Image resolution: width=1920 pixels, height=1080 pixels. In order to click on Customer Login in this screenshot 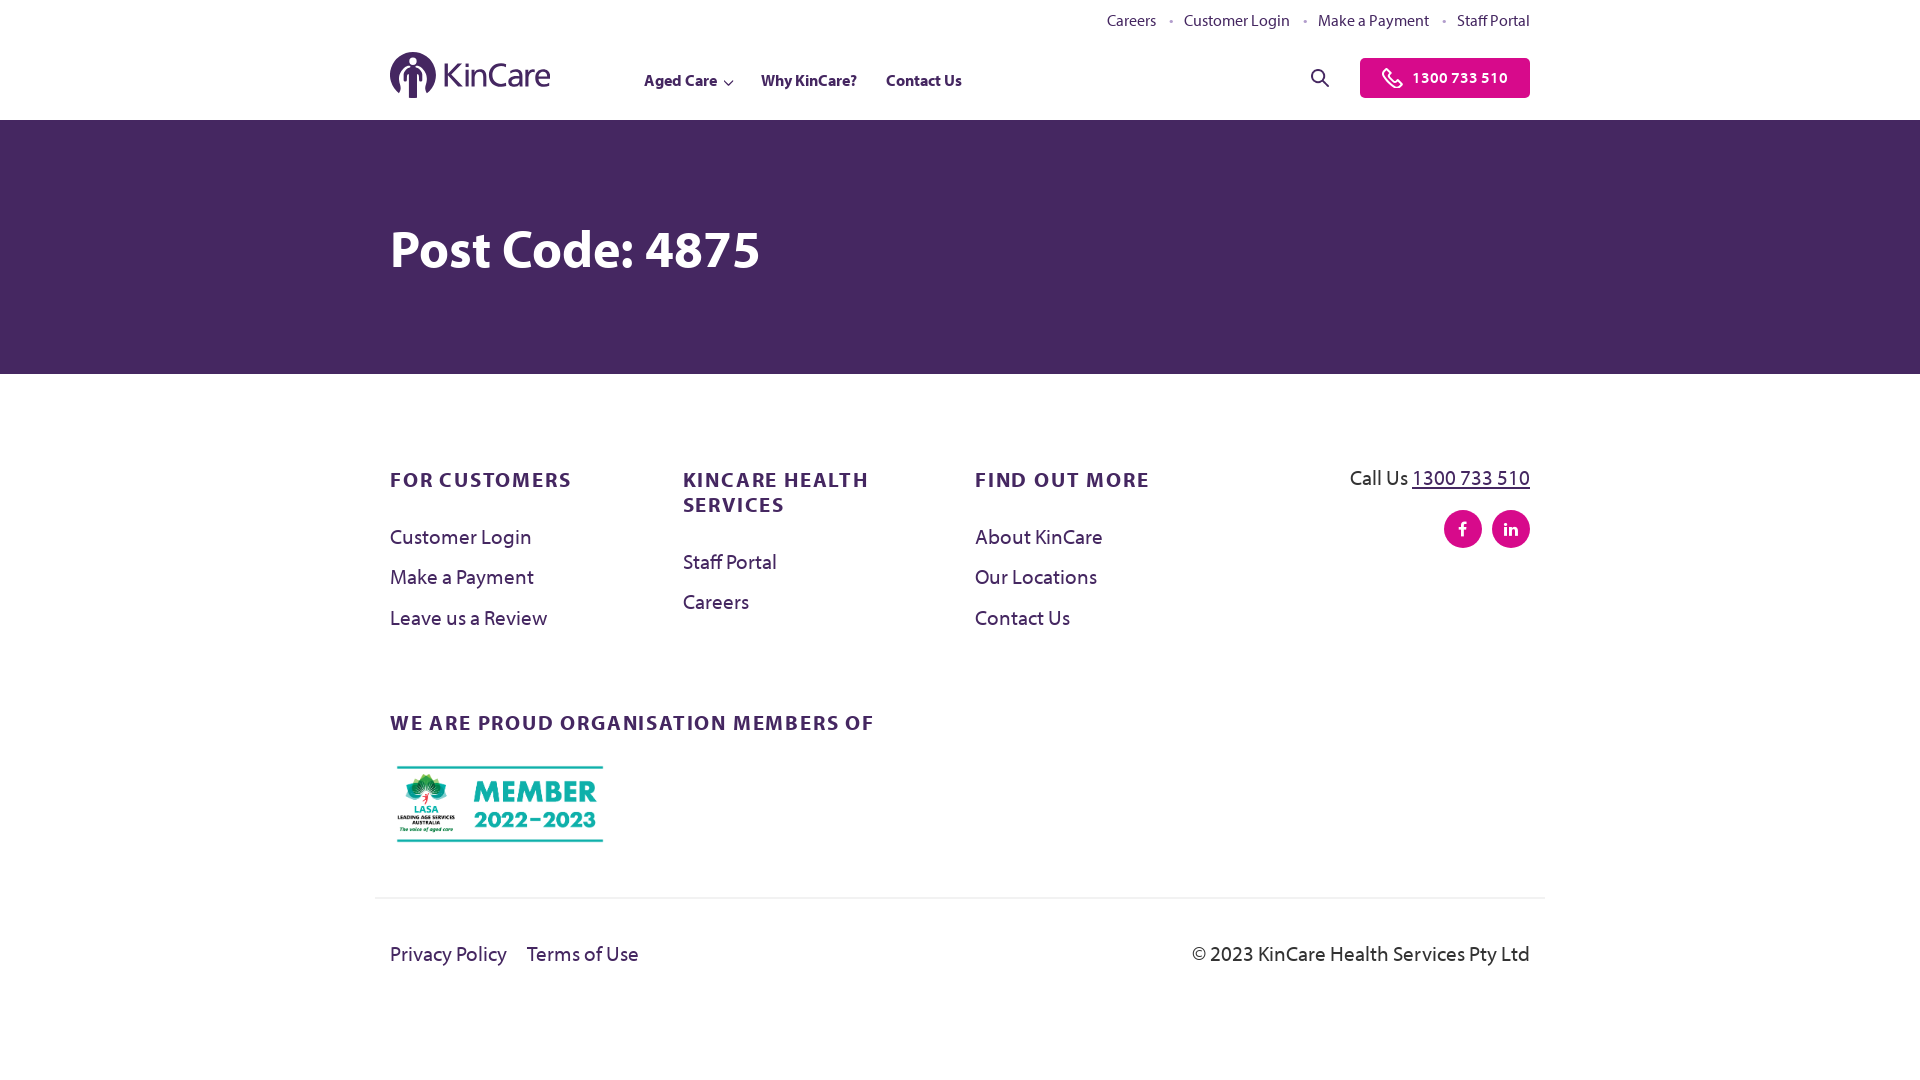, I will do `click(461, 536)`.